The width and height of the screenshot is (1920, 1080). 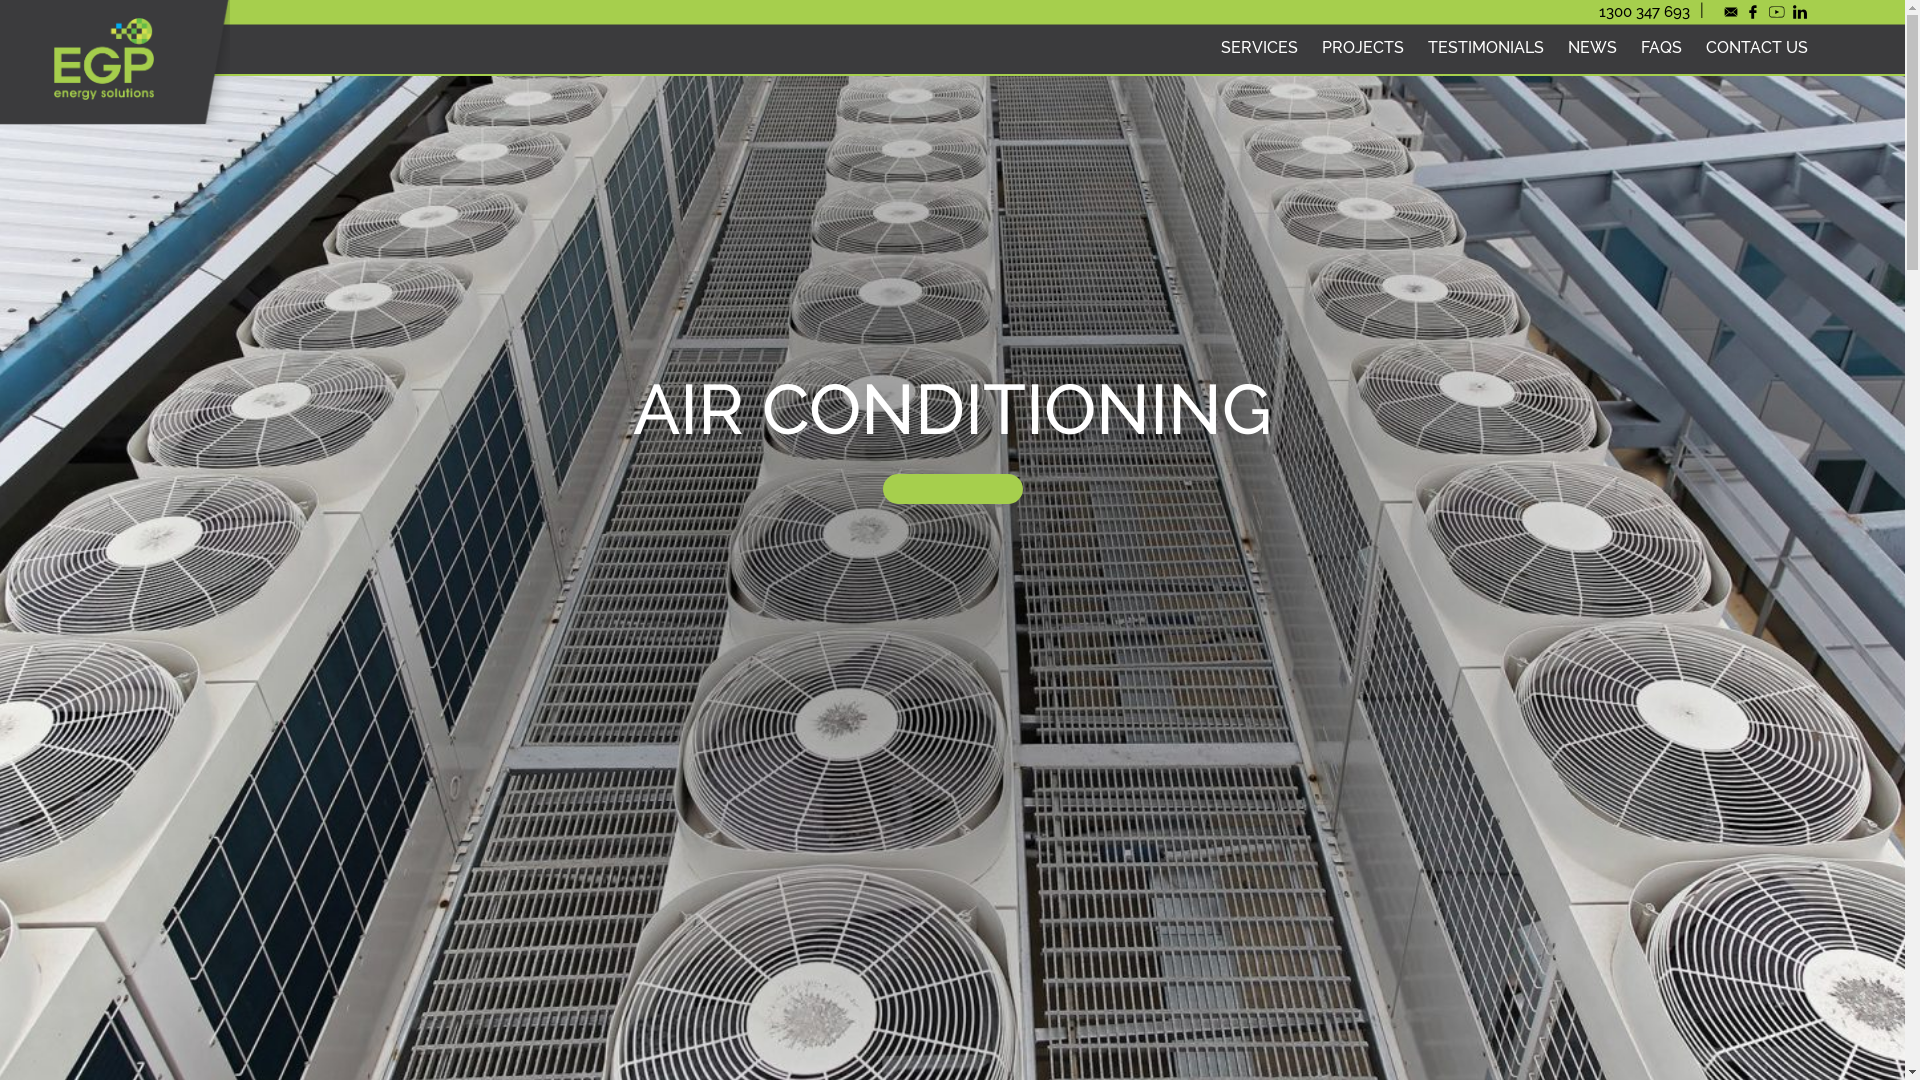 What do you see at coordinates (1757, 49) in the screenshot?
I see `CONTACT US` at bounding box center [1757, 49].